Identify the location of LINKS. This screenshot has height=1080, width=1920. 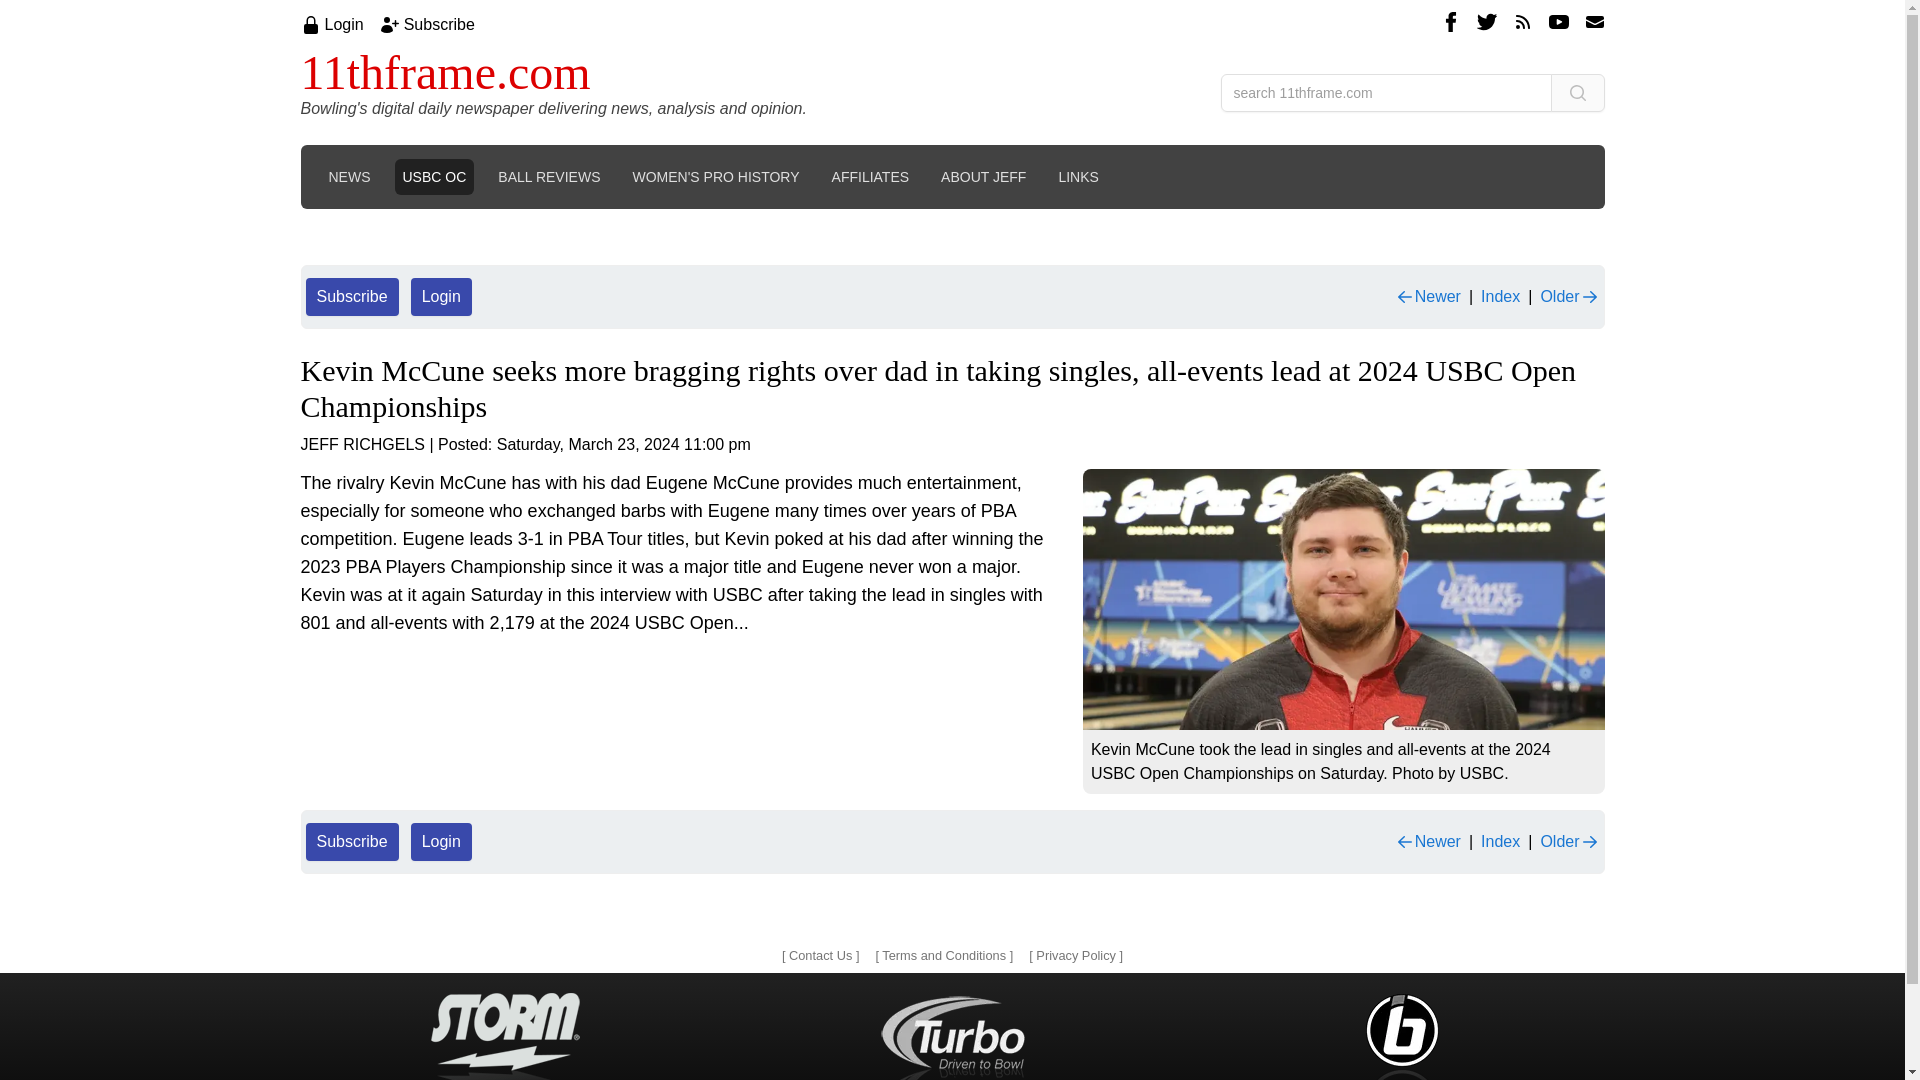
(1078, 176).